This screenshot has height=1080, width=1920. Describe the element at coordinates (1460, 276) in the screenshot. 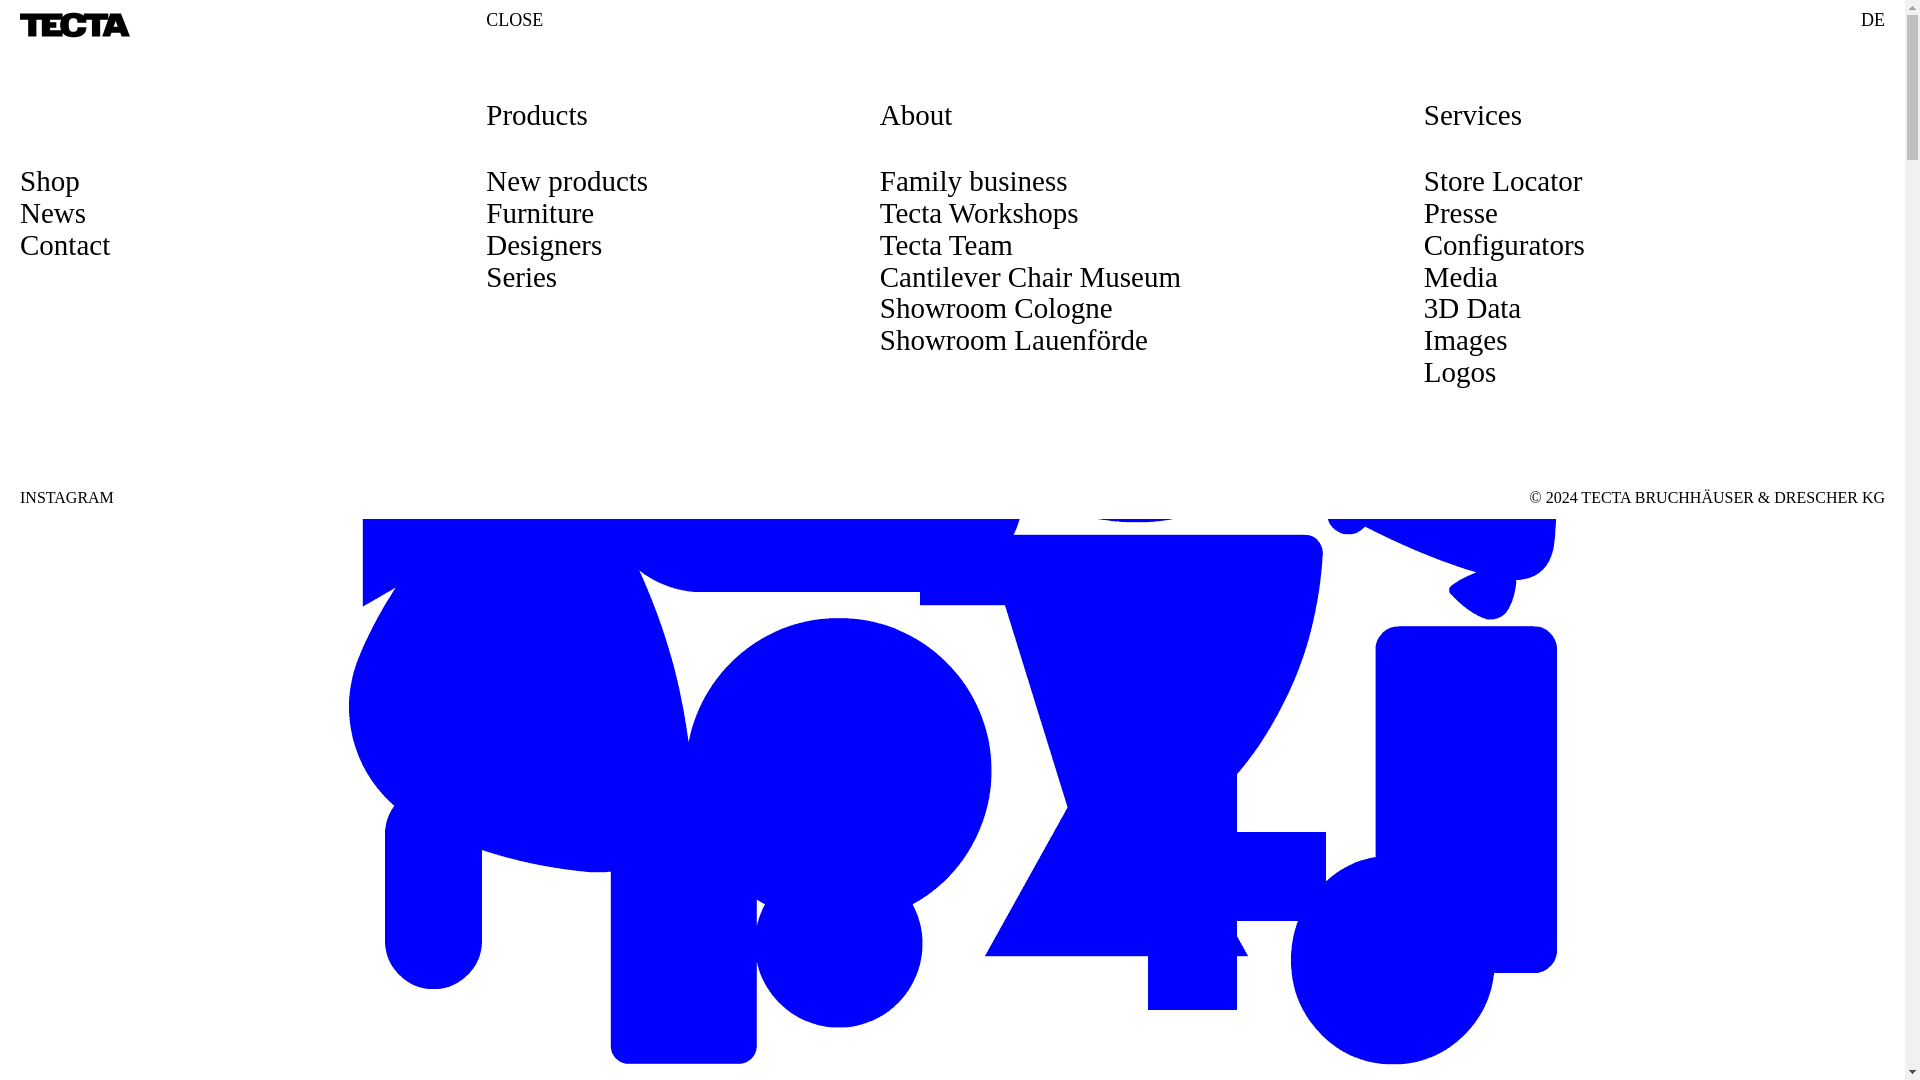

I see `Media` at that location.